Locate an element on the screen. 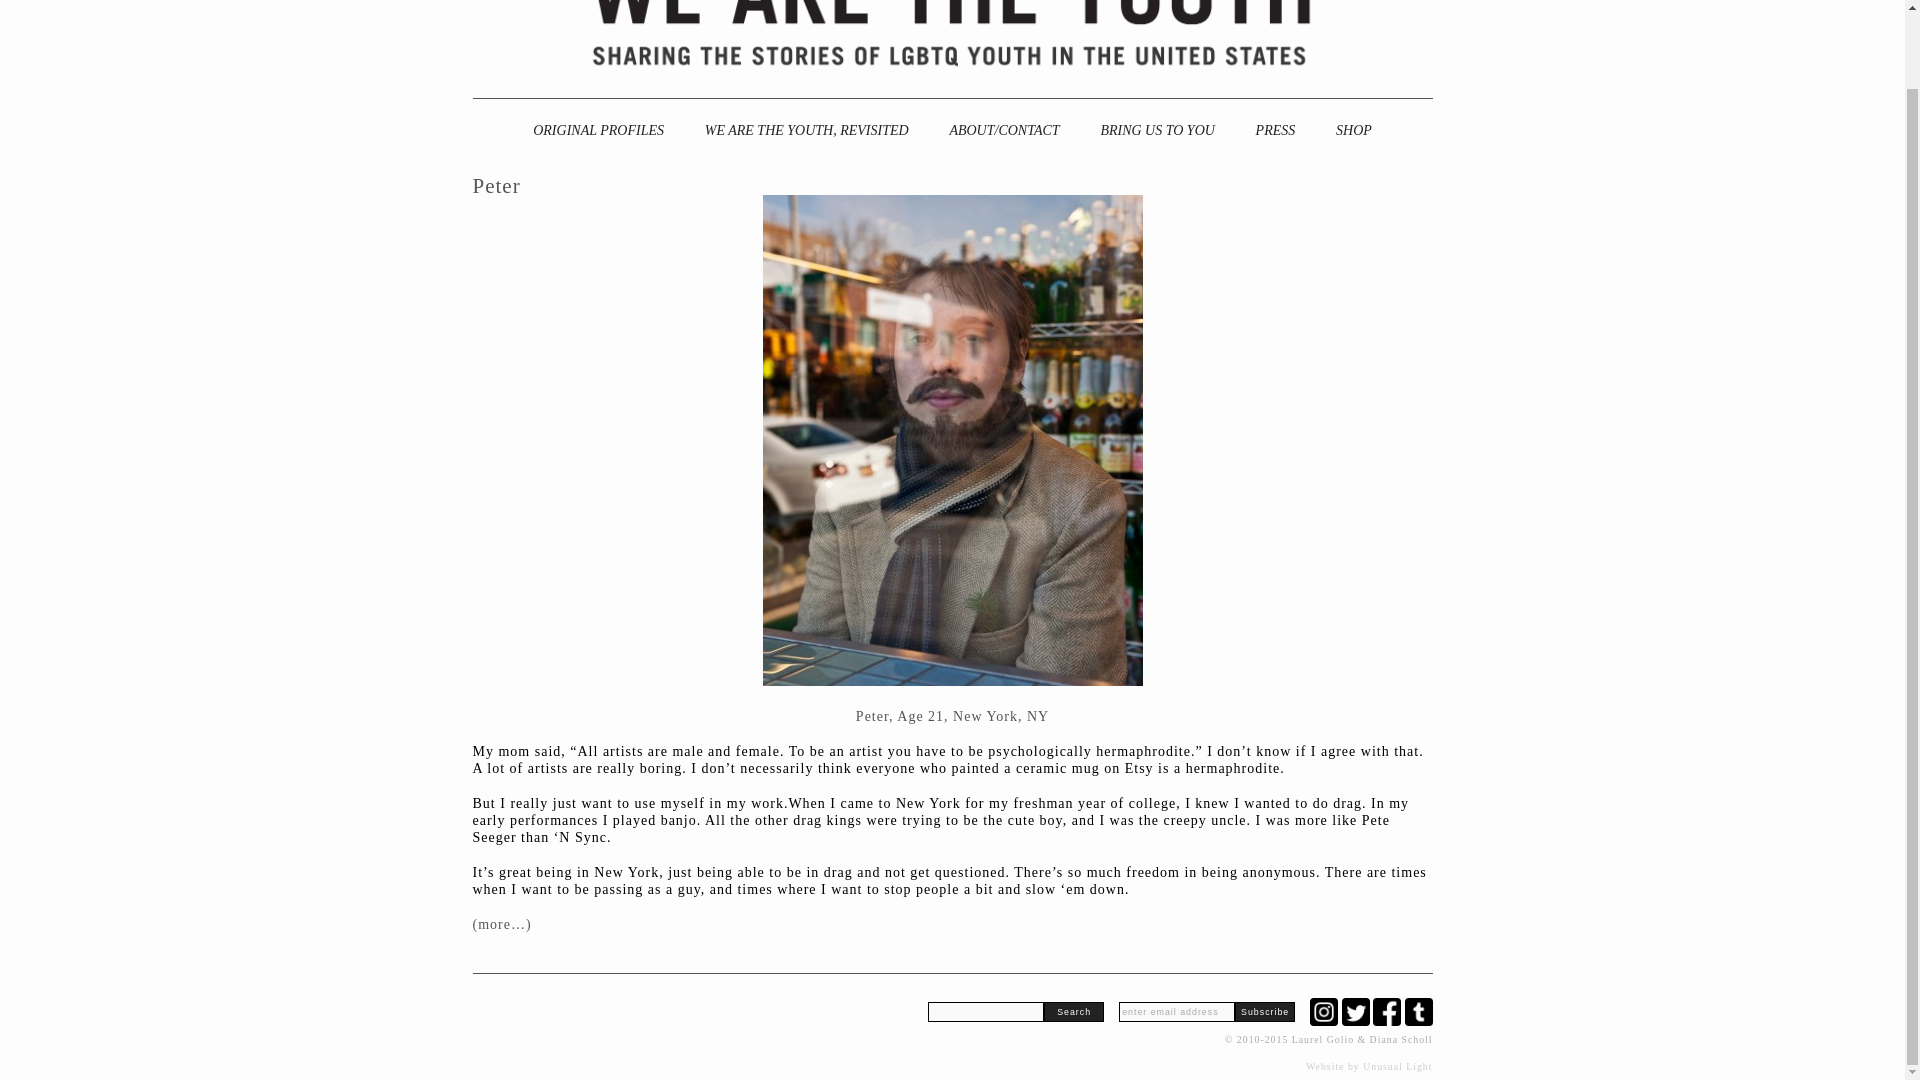  BRING US TO YOU is located at coordinates (1157, 130).